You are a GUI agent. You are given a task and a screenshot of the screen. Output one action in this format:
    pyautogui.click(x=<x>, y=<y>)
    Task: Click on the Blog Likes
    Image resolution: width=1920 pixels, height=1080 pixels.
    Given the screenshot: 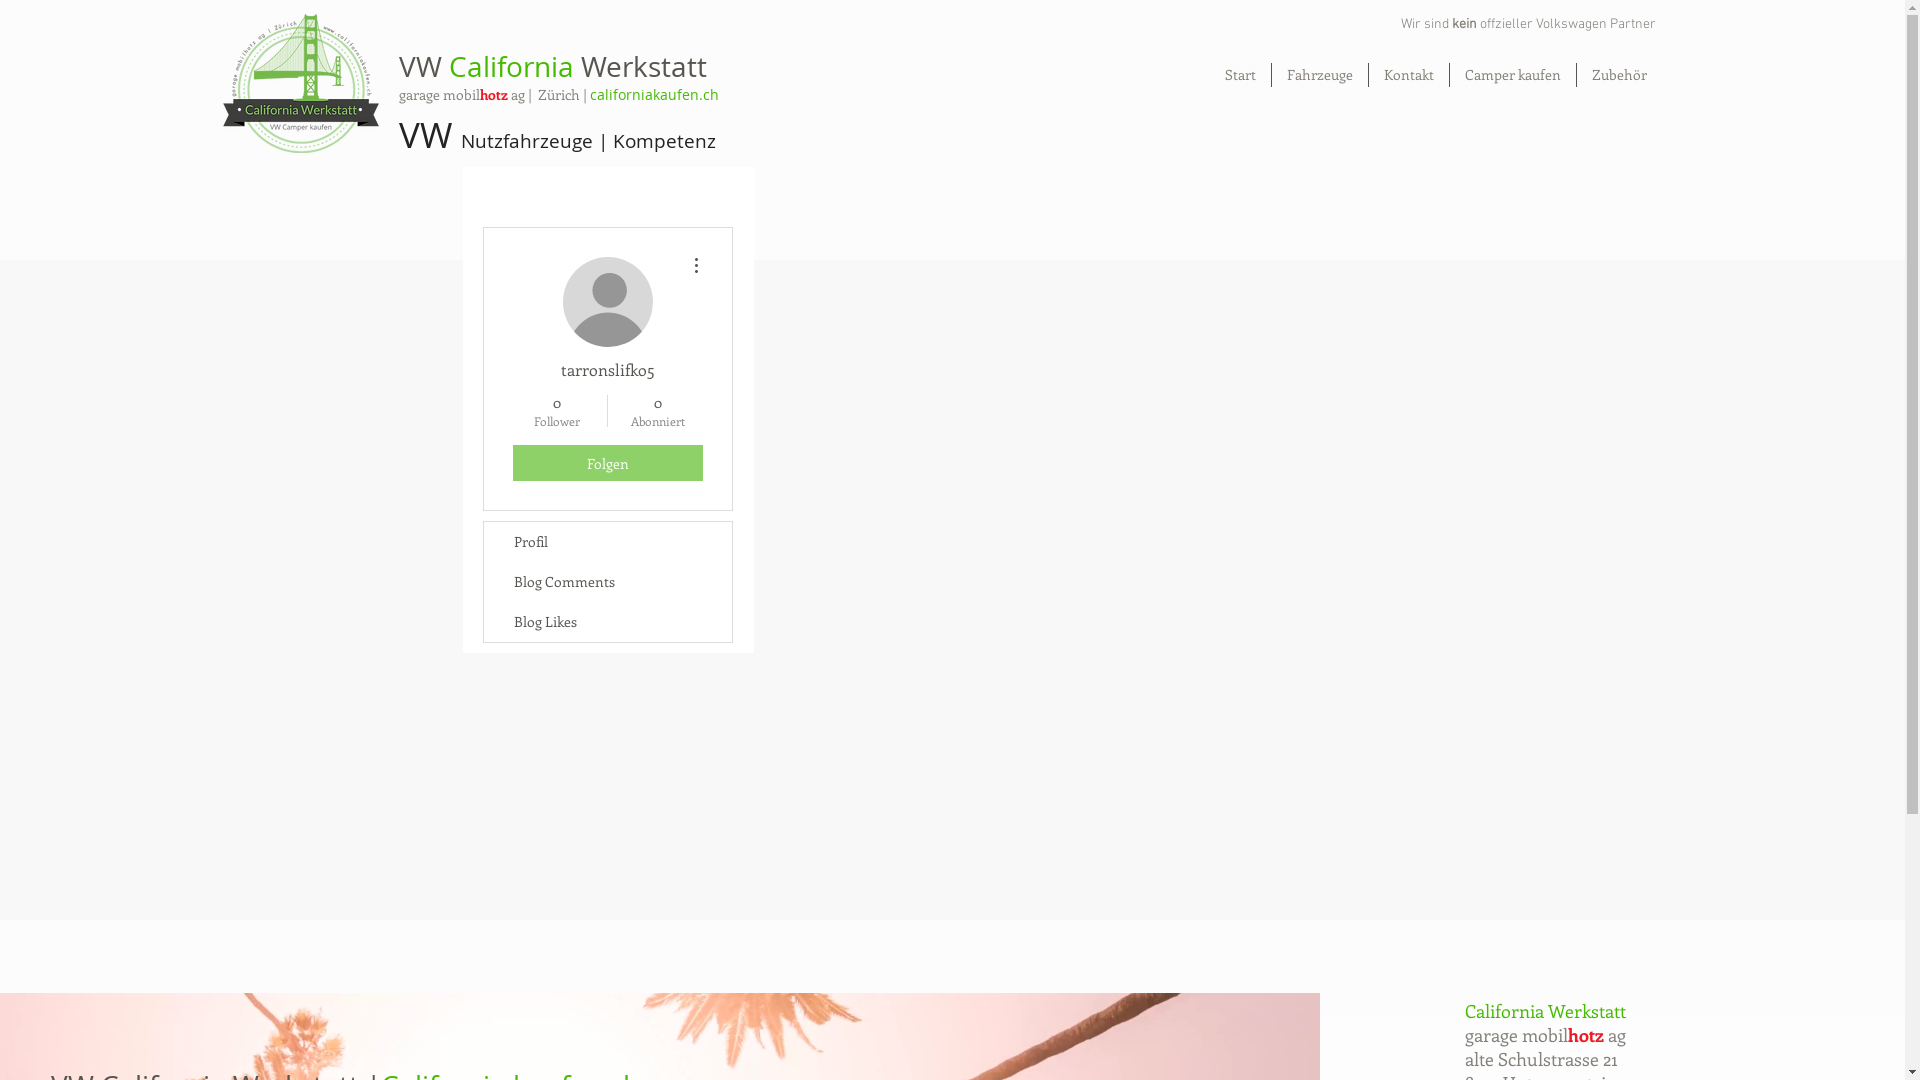 What is the action you would take?
    pyautogui.click(x=608, y=622)
    